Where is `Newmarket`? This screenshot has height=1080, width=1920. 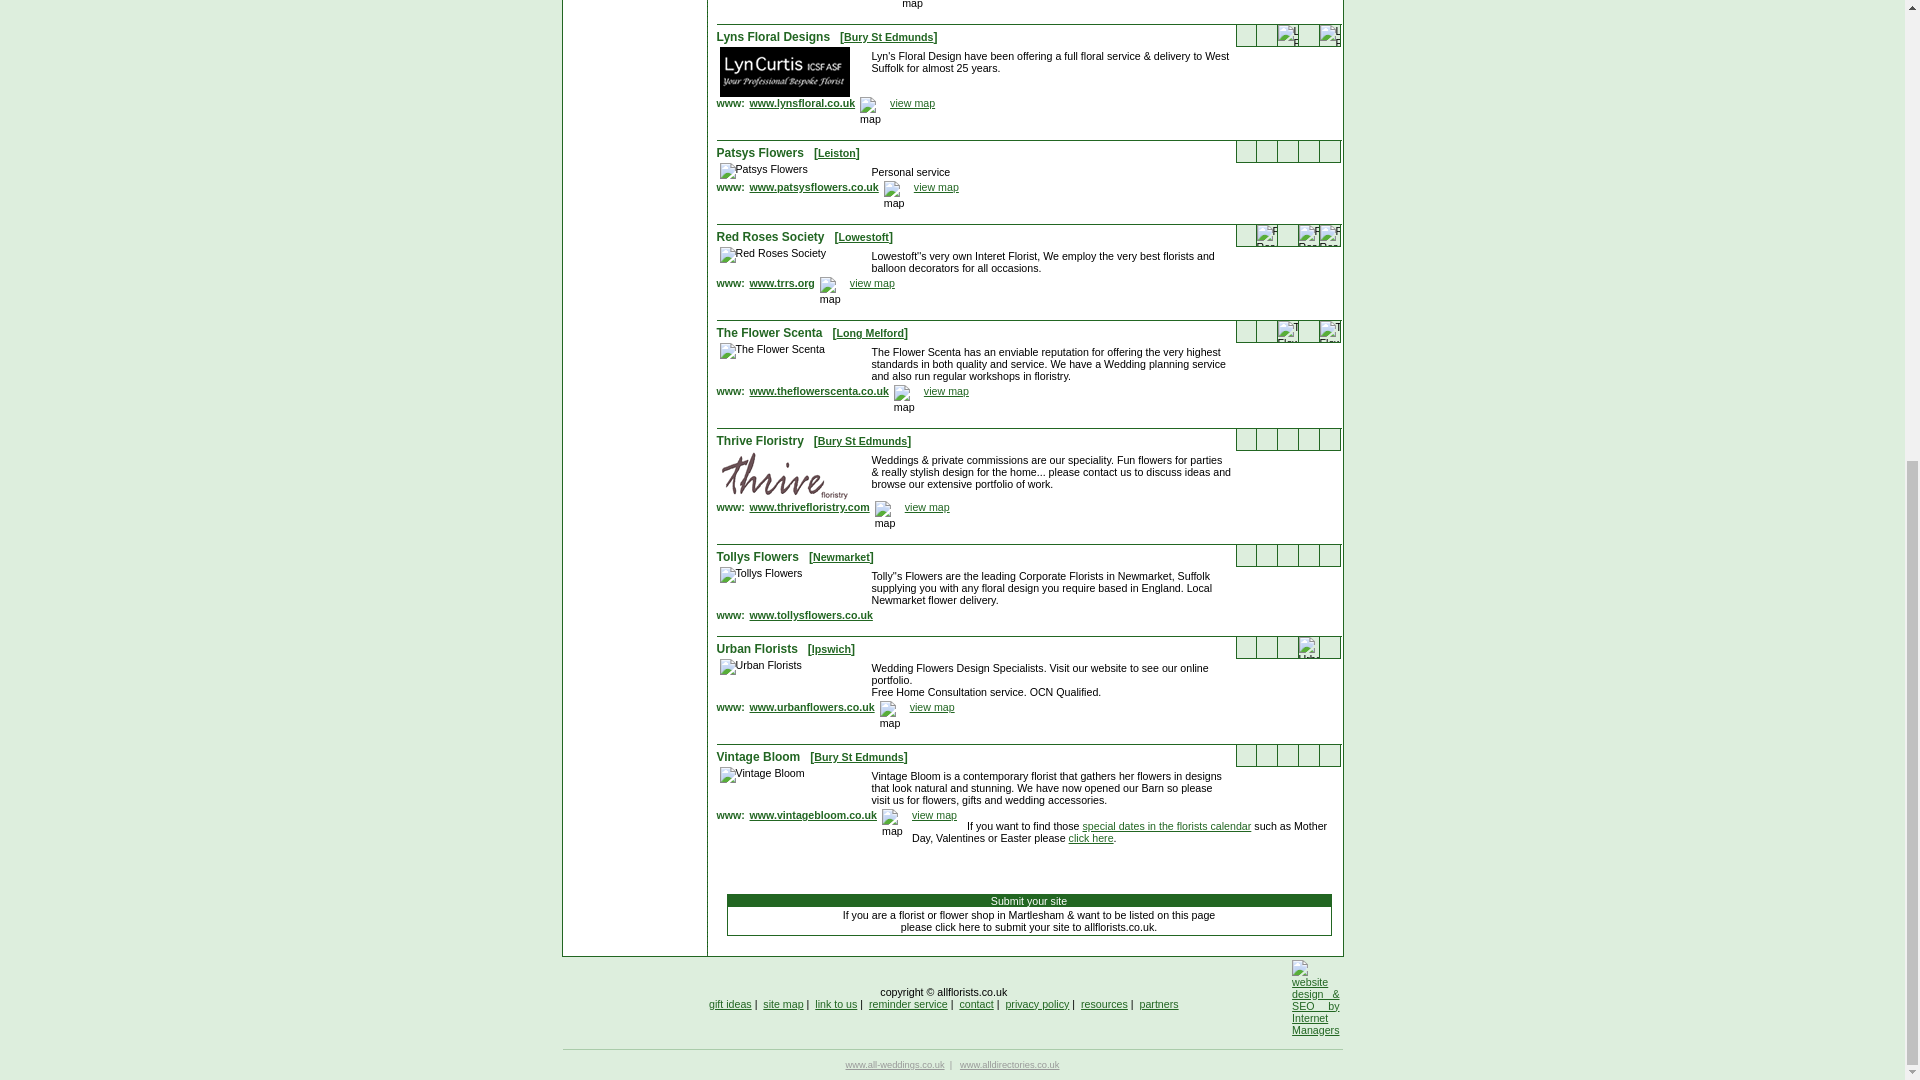
Newmarket is located at coordinates (840, 556).